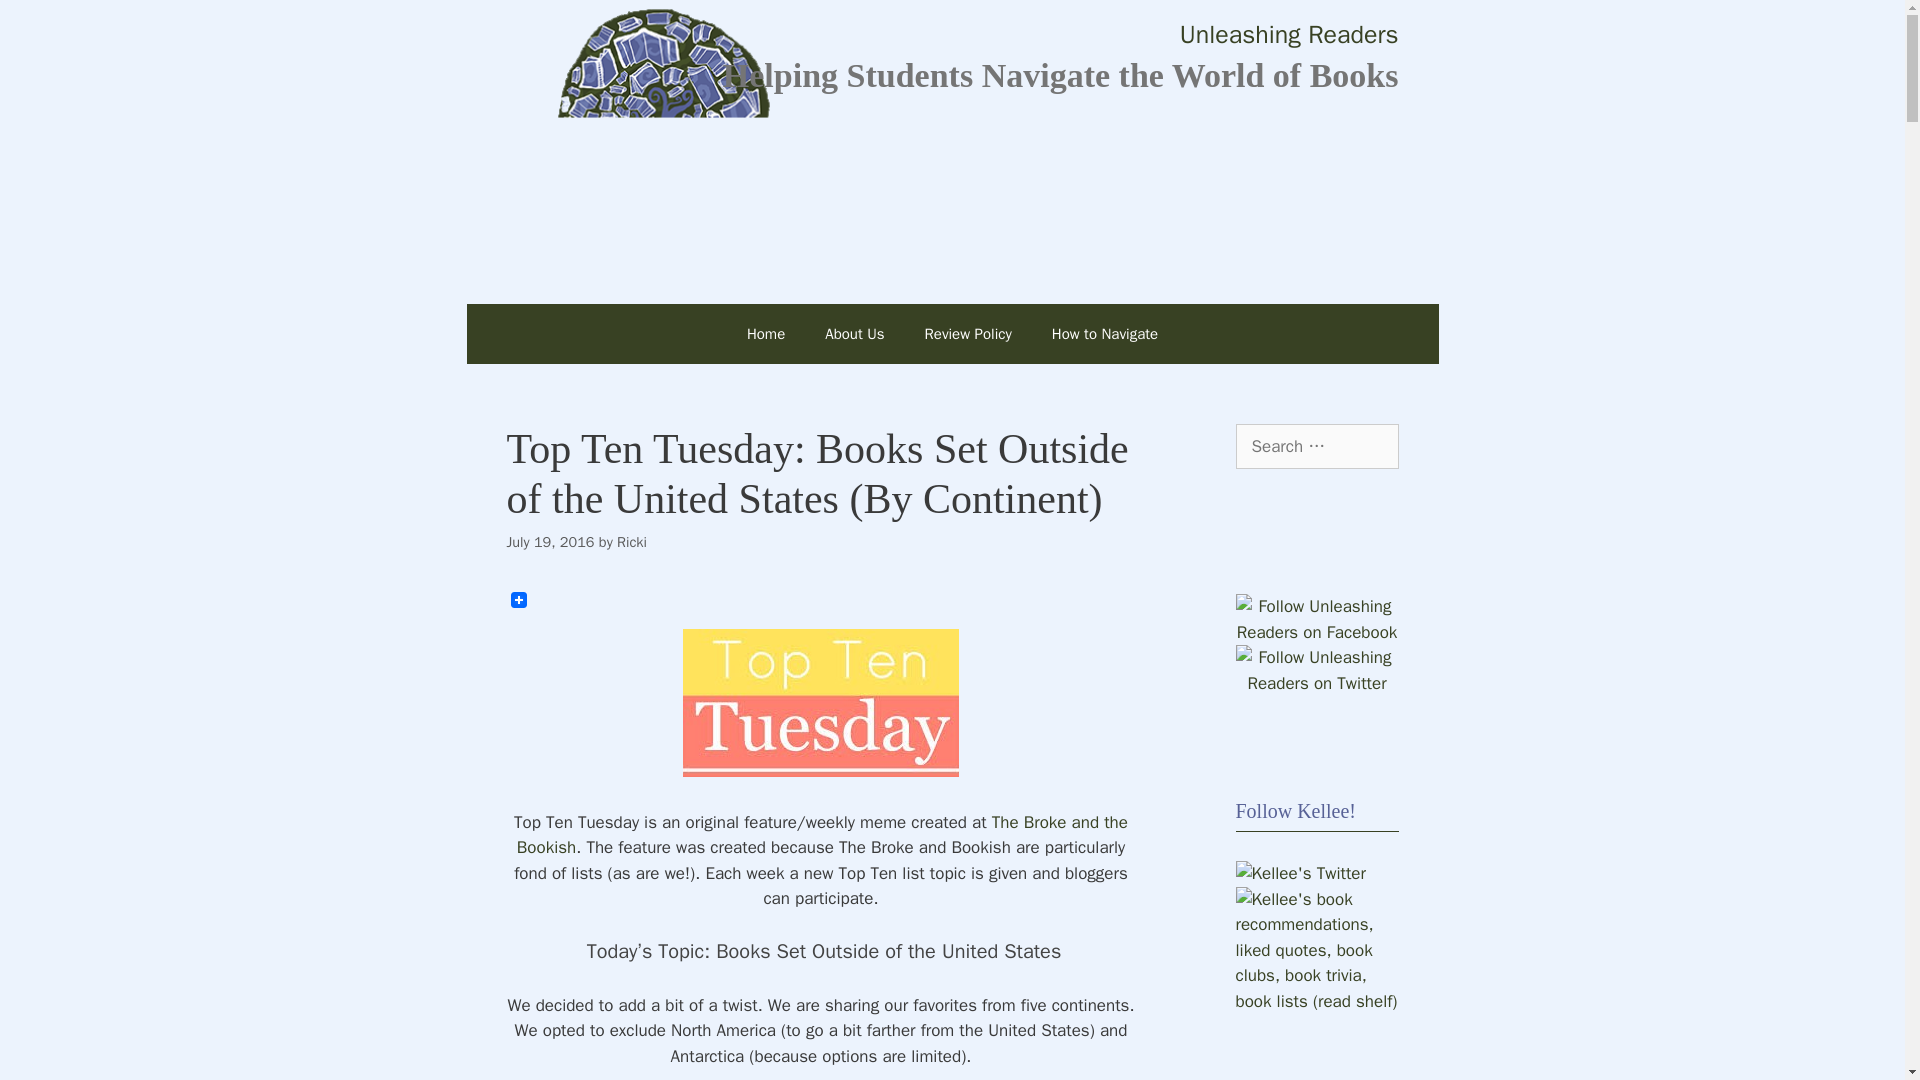 This screenshot has height=1080, width=1920. I want to click on Review Policy, so click(968, 333).